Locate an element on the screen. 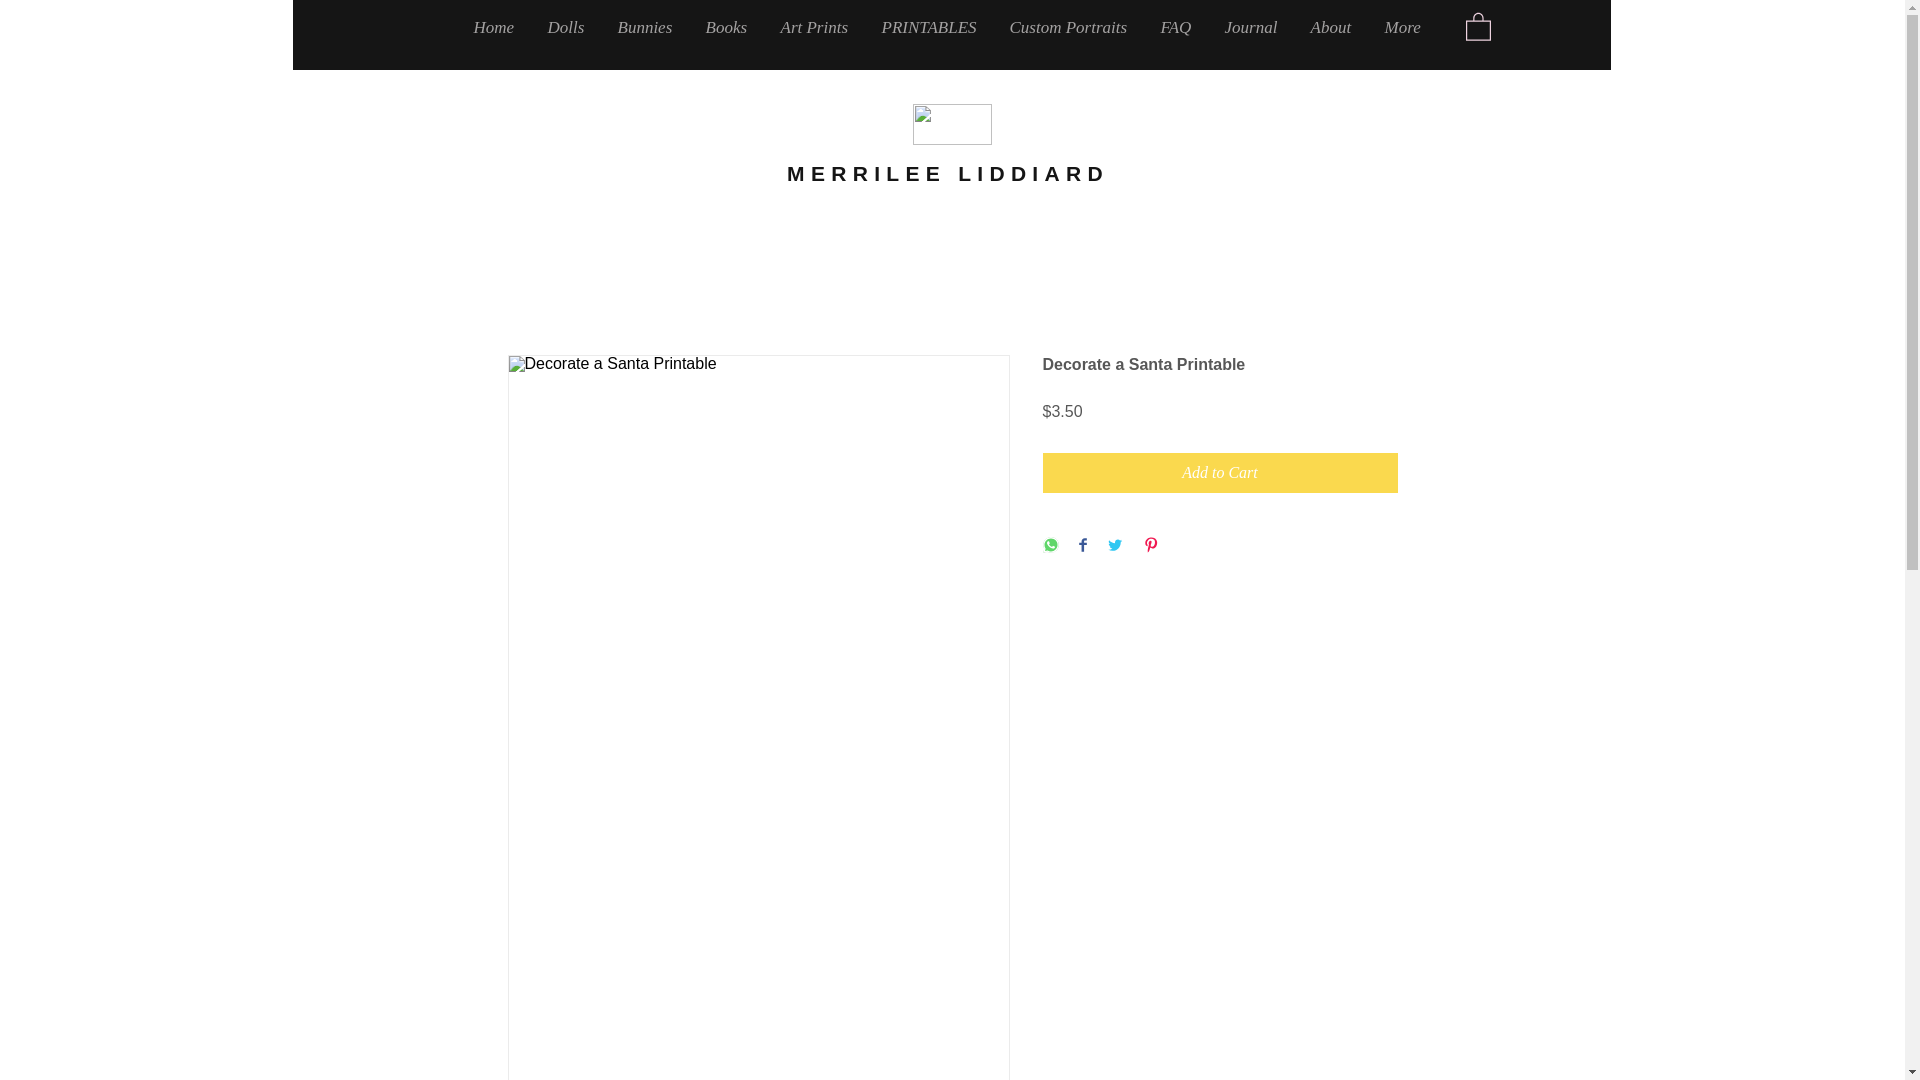  PRINTABLES is located at coordinates (930, 27).